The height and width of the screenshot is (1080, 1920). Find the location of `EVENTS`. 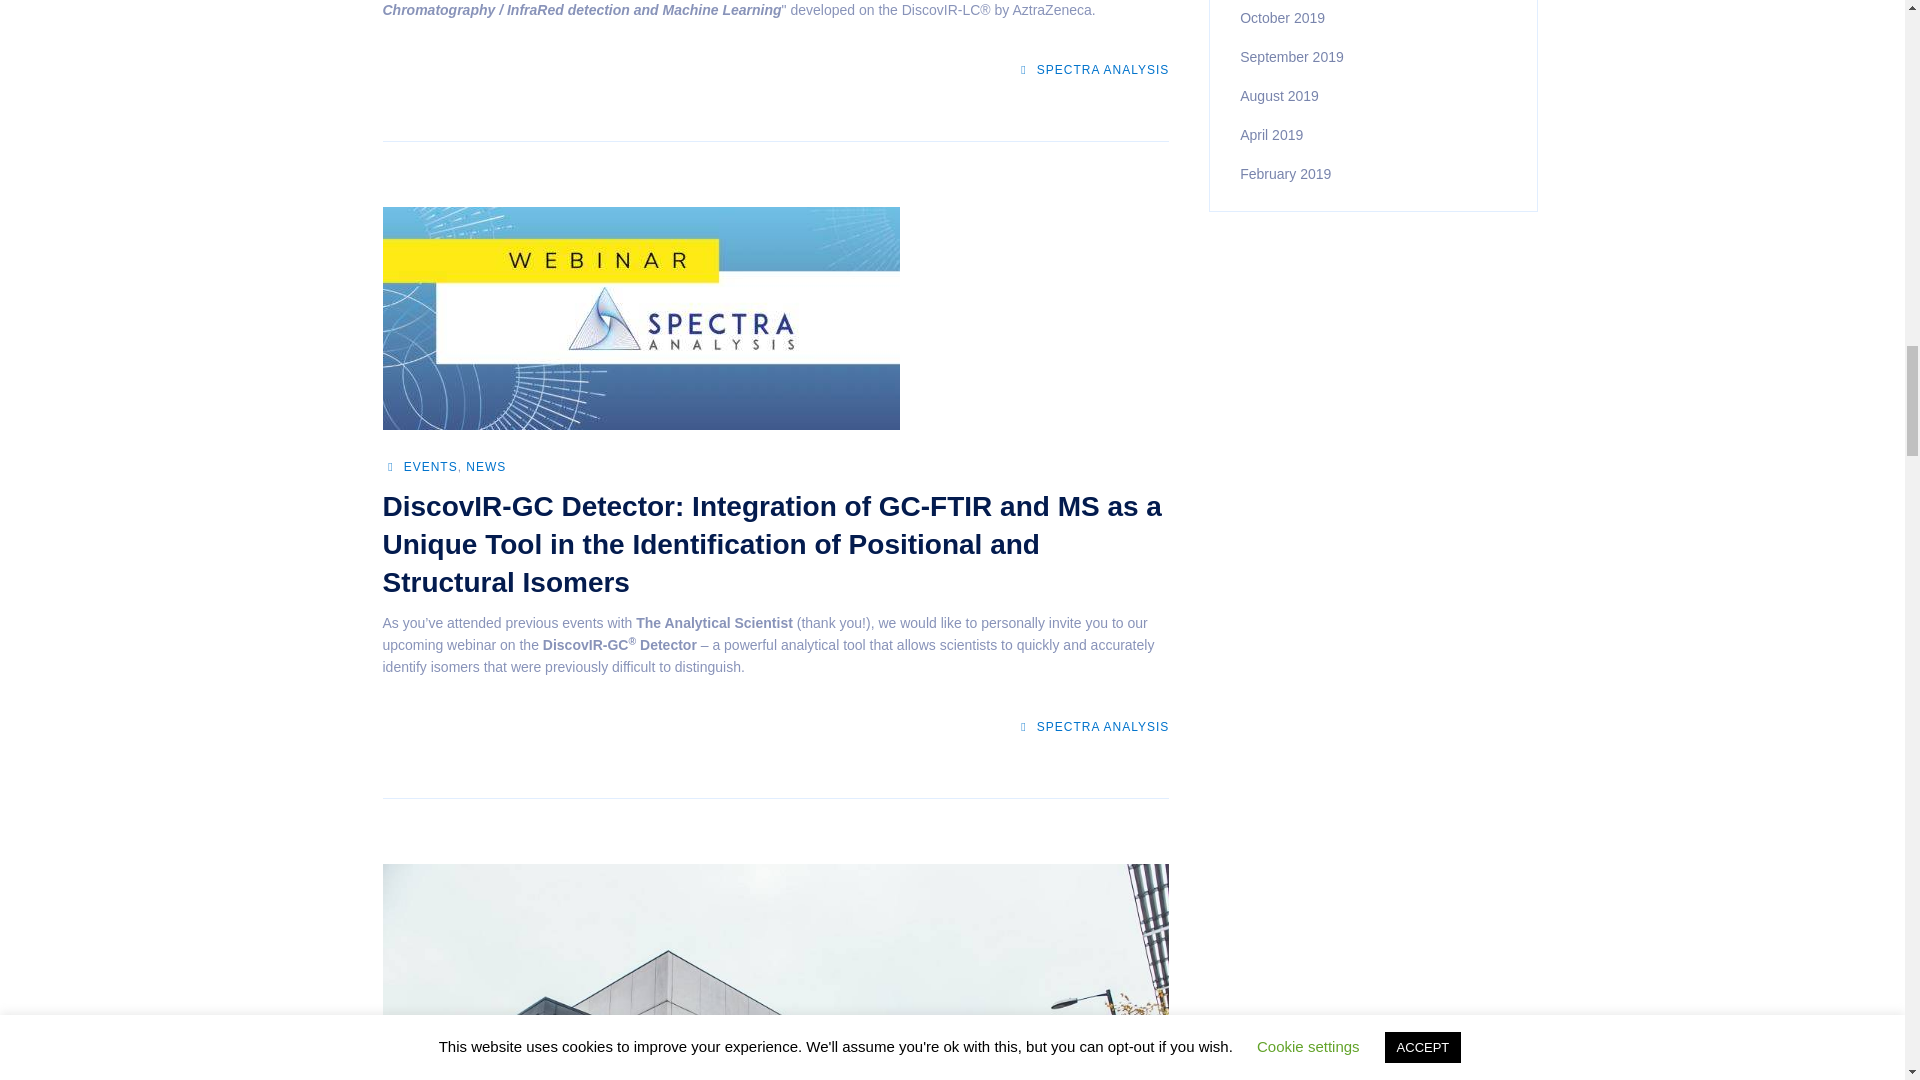

EVENTS is located at coordinates (430, 467).